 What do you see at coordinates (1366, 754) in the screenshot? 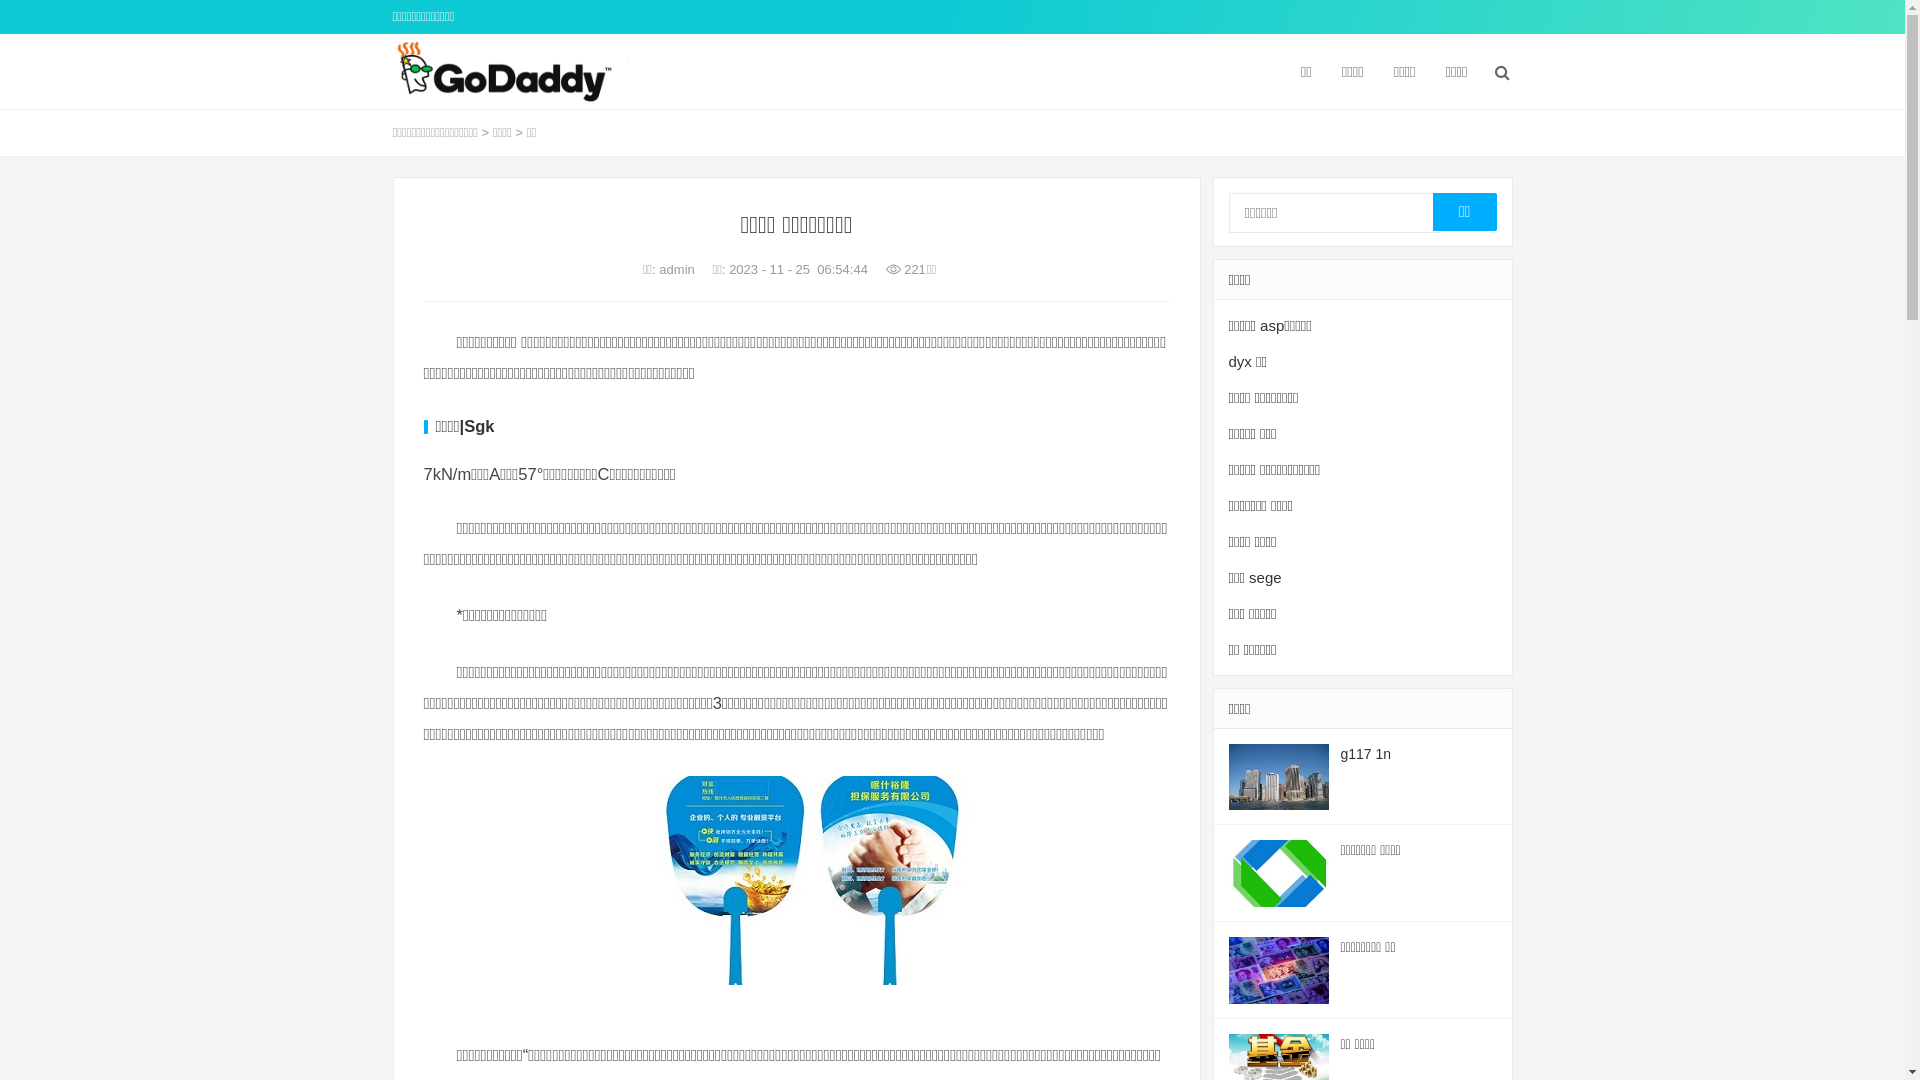
I see `g117 1n` at bounding box center [1366, 754].